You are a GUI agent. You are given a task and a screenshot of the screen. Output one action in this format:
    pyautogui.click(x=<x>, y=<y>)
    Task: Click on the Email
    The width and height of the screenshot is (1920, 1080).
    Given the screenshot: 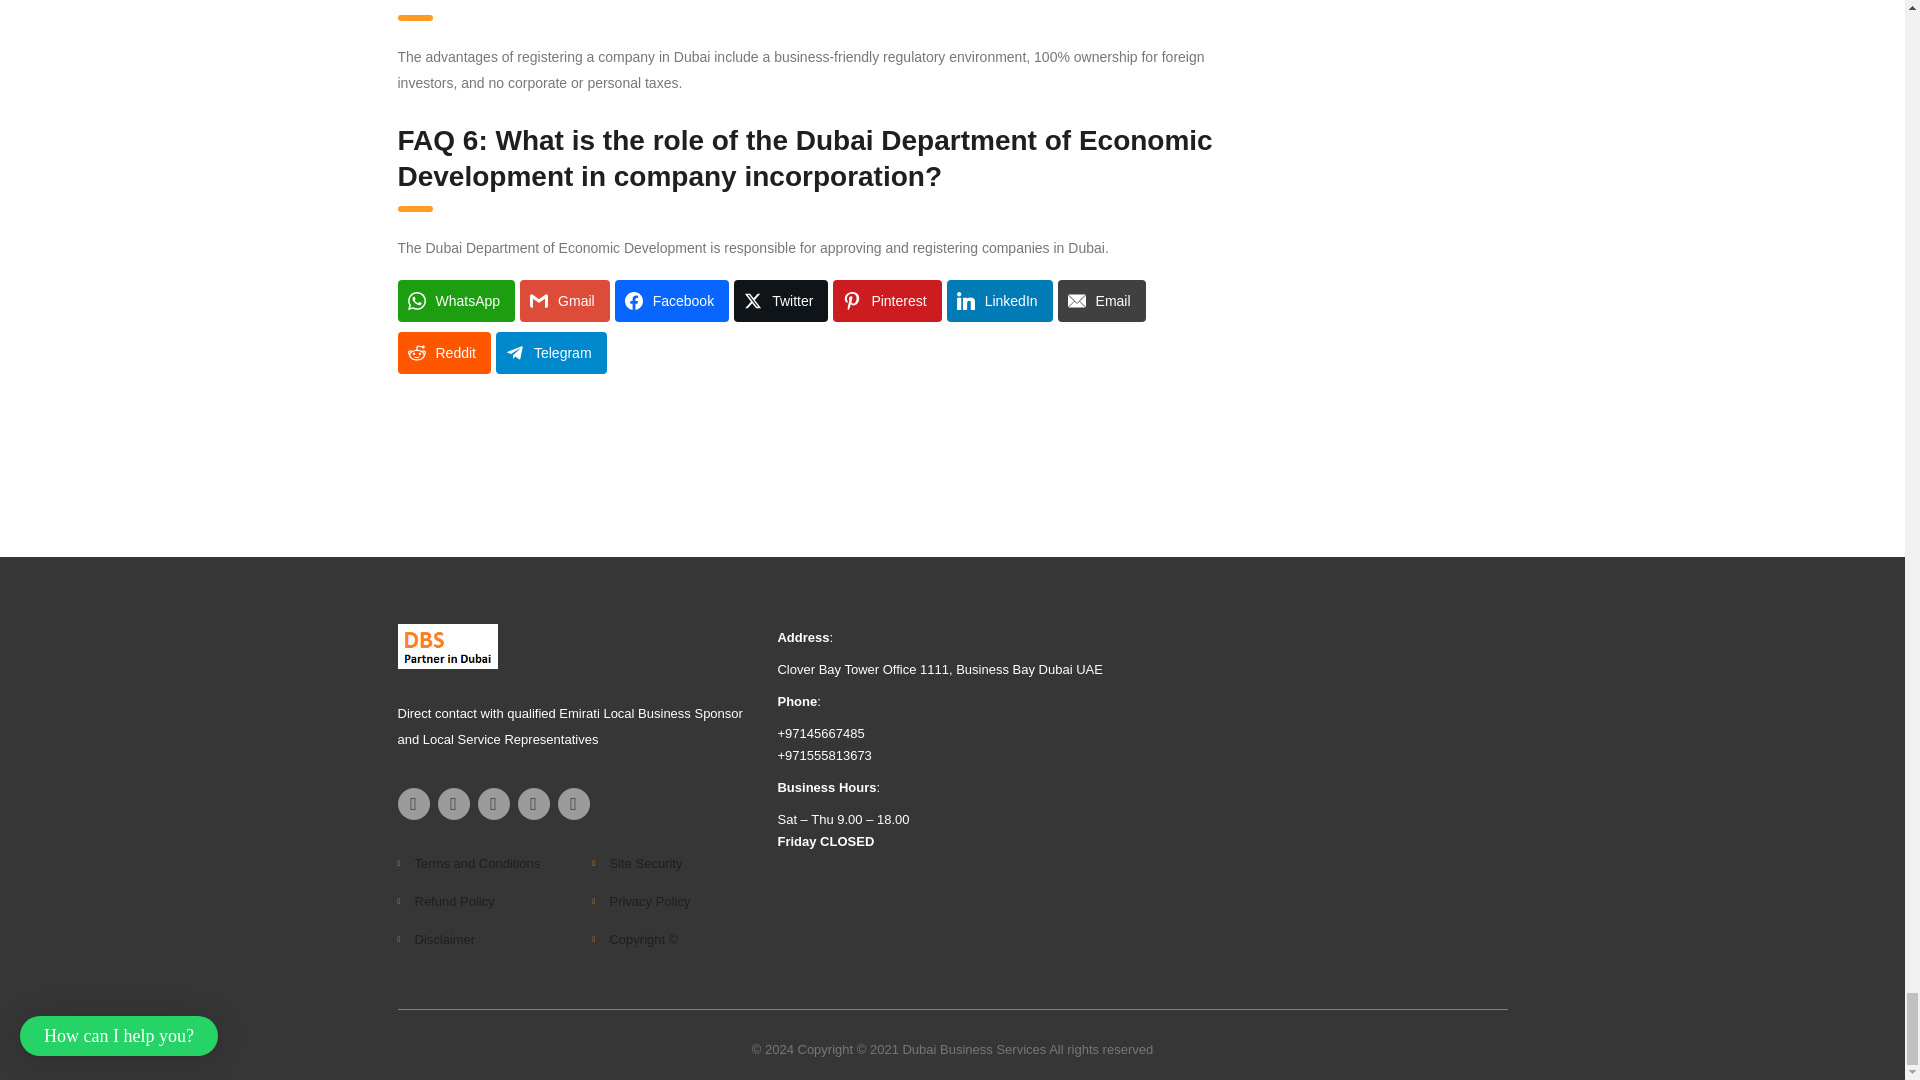 What is the action you would take?
    pyautogui.click(x=1102, y=300)
    